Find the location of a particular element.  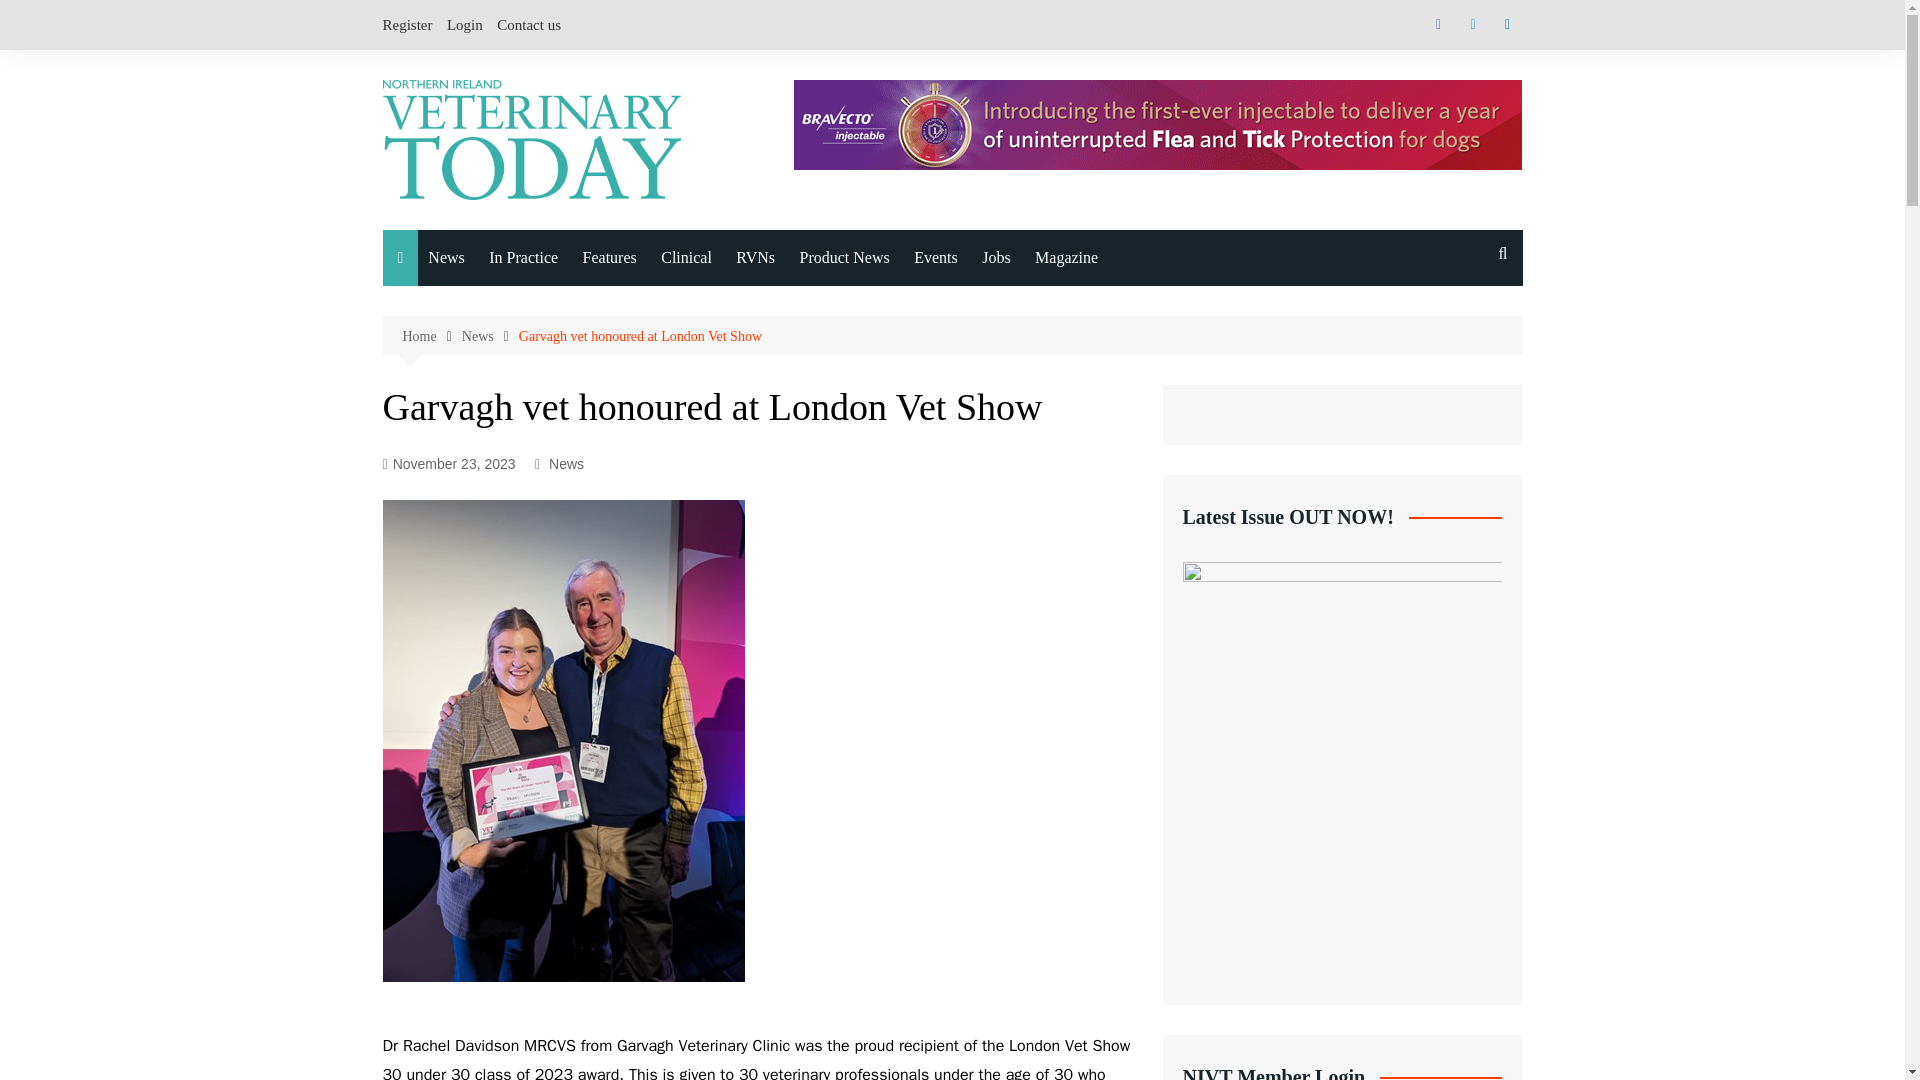

Home is located at coordinates (430, 336).